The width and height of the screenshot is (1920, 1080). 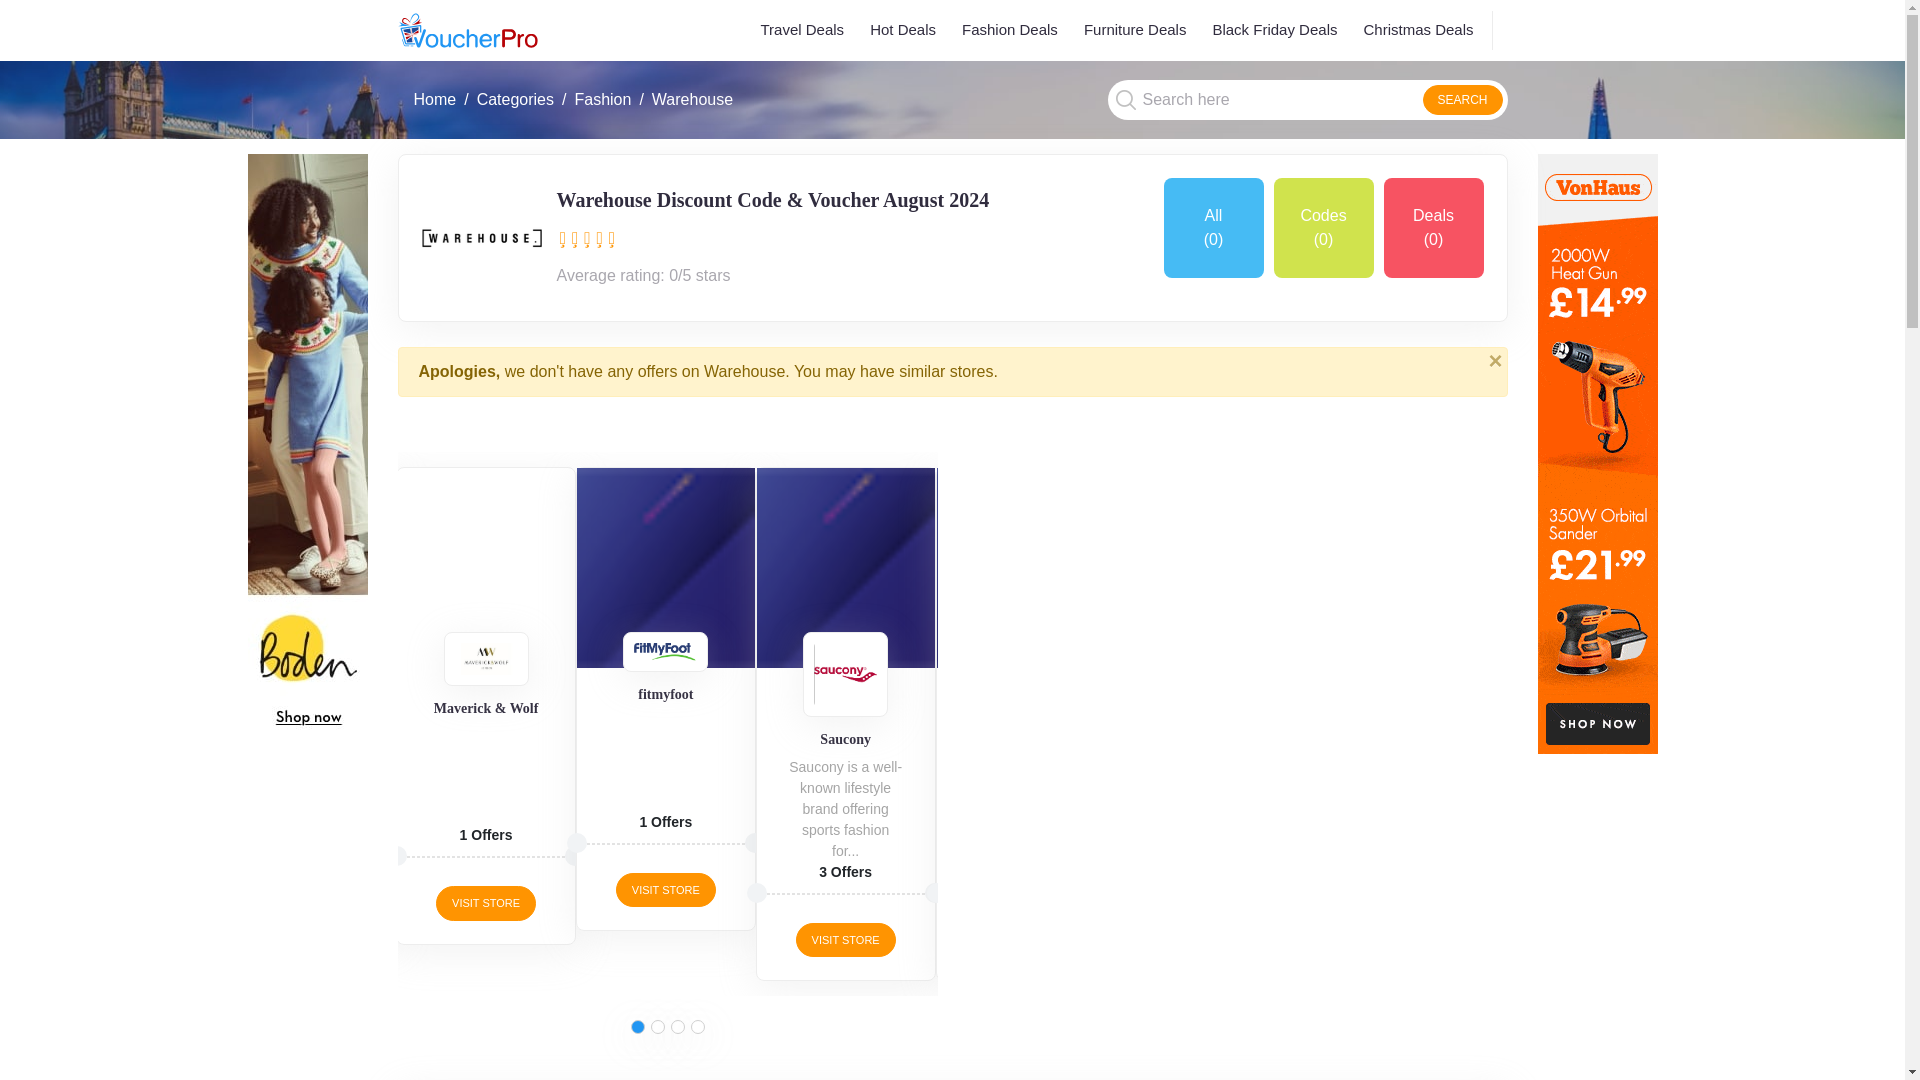 What do you see at coordinates (1274, 30) in the screenshot?
I see `Black Friday Deals` at bounding box center [1274, 30].